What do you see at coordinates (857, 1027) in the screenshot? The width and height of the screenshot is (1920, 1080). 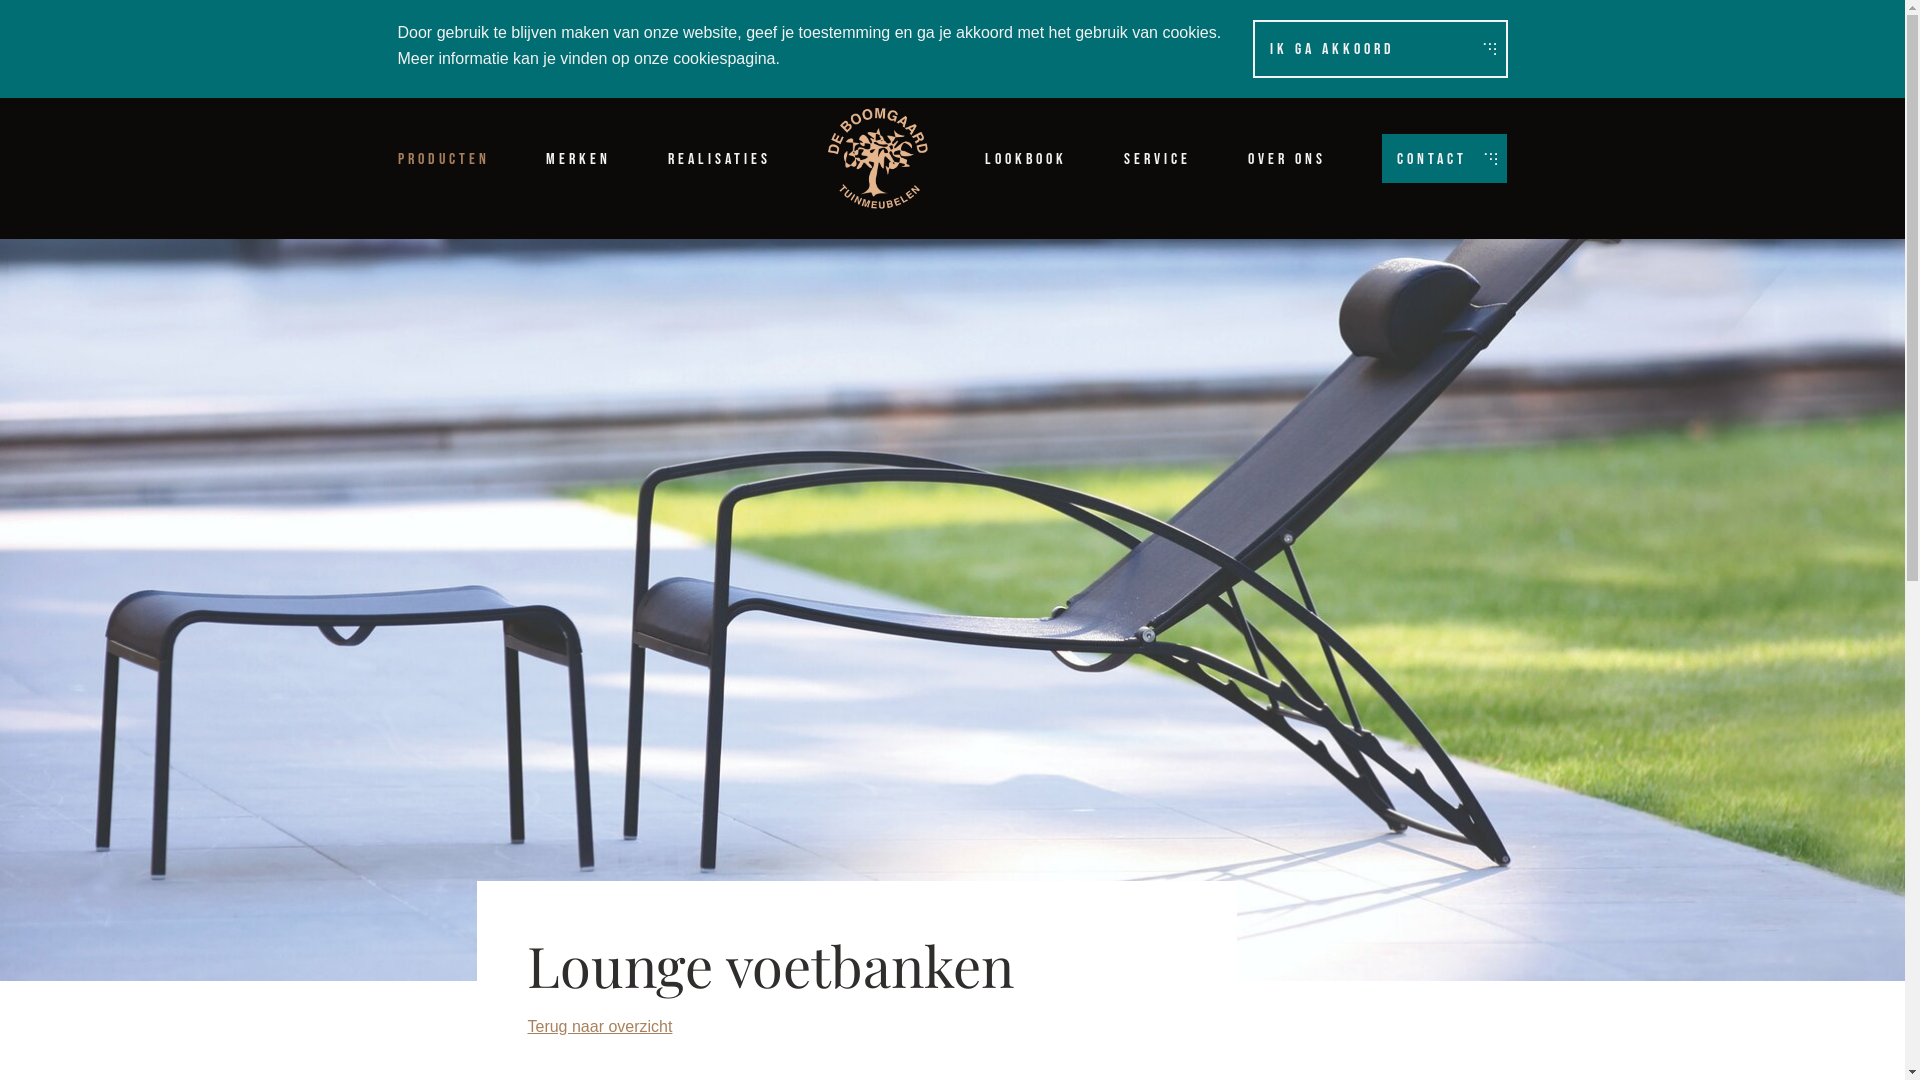 I see `Terug naar overzicht` at bounding box center [857, 1027].